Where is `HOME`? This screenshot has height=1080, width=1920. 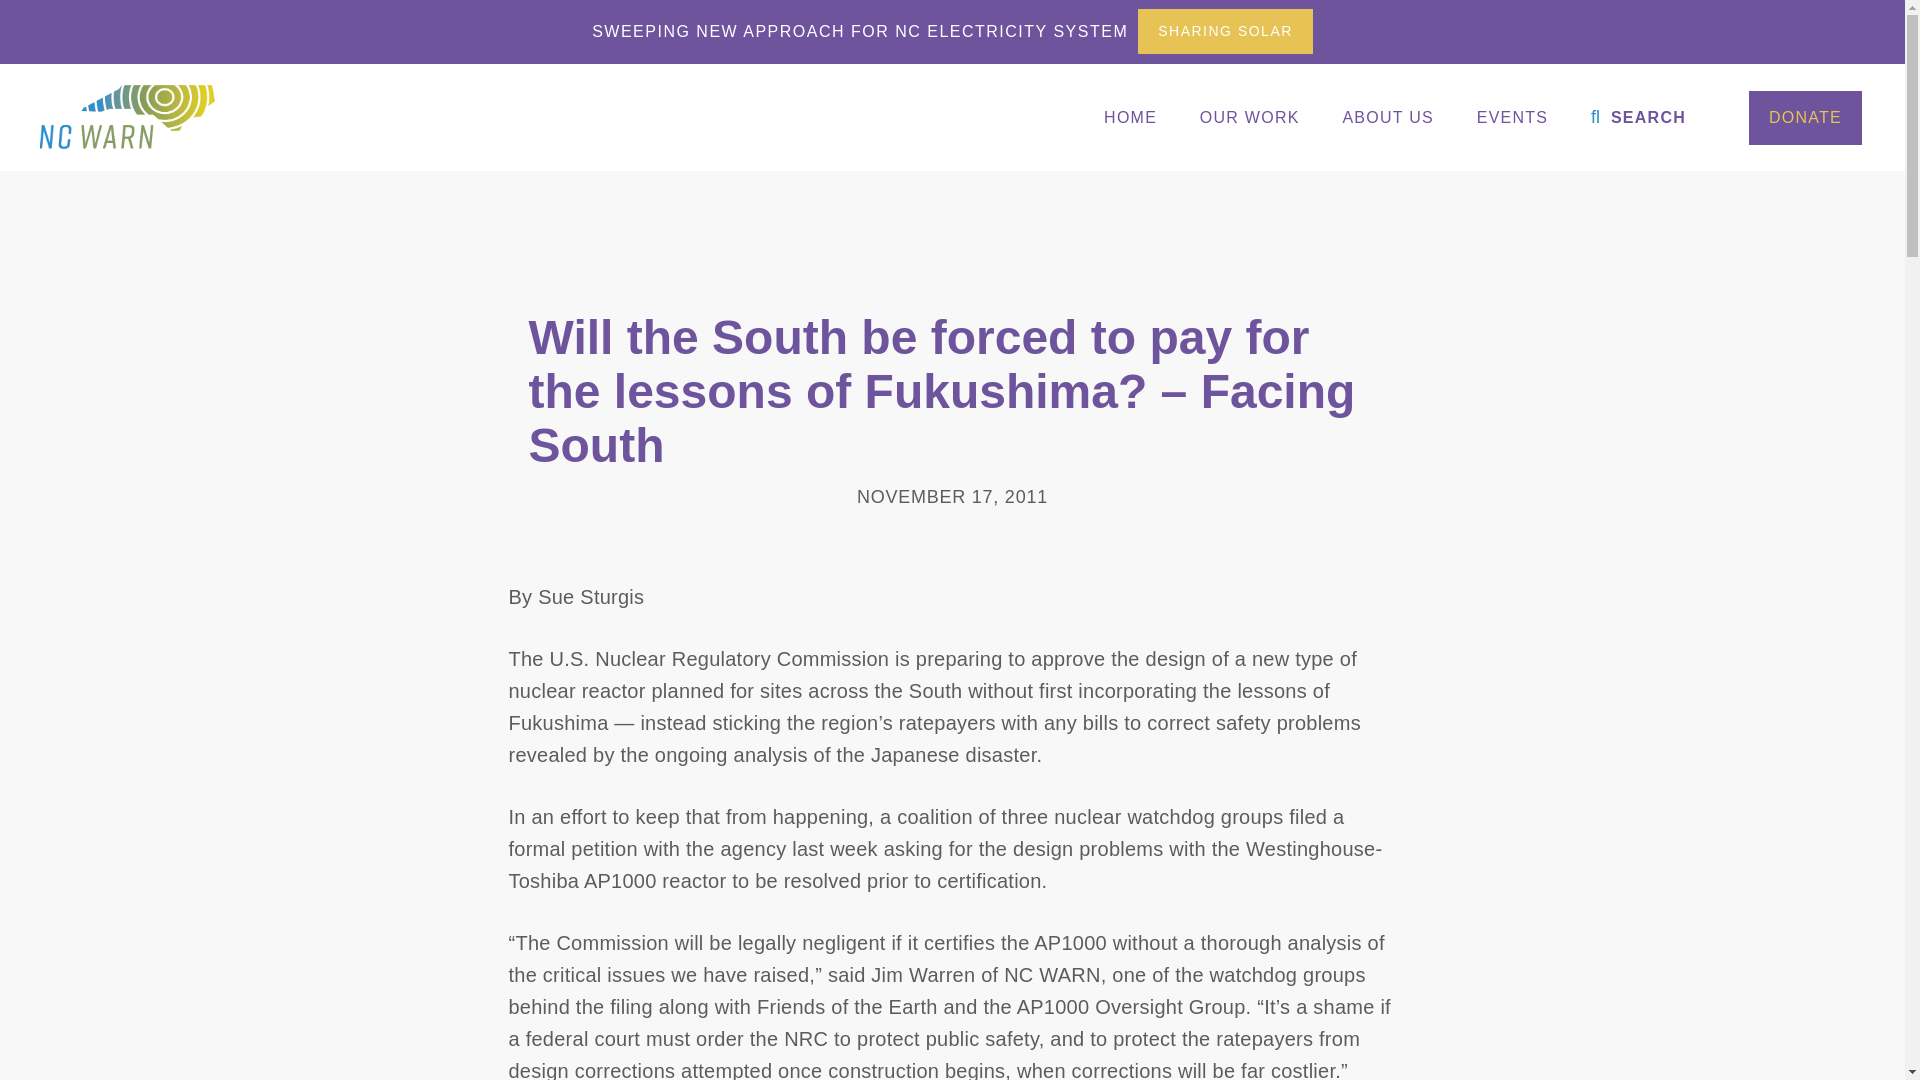 HOME is located at coordinates (1130, 117).